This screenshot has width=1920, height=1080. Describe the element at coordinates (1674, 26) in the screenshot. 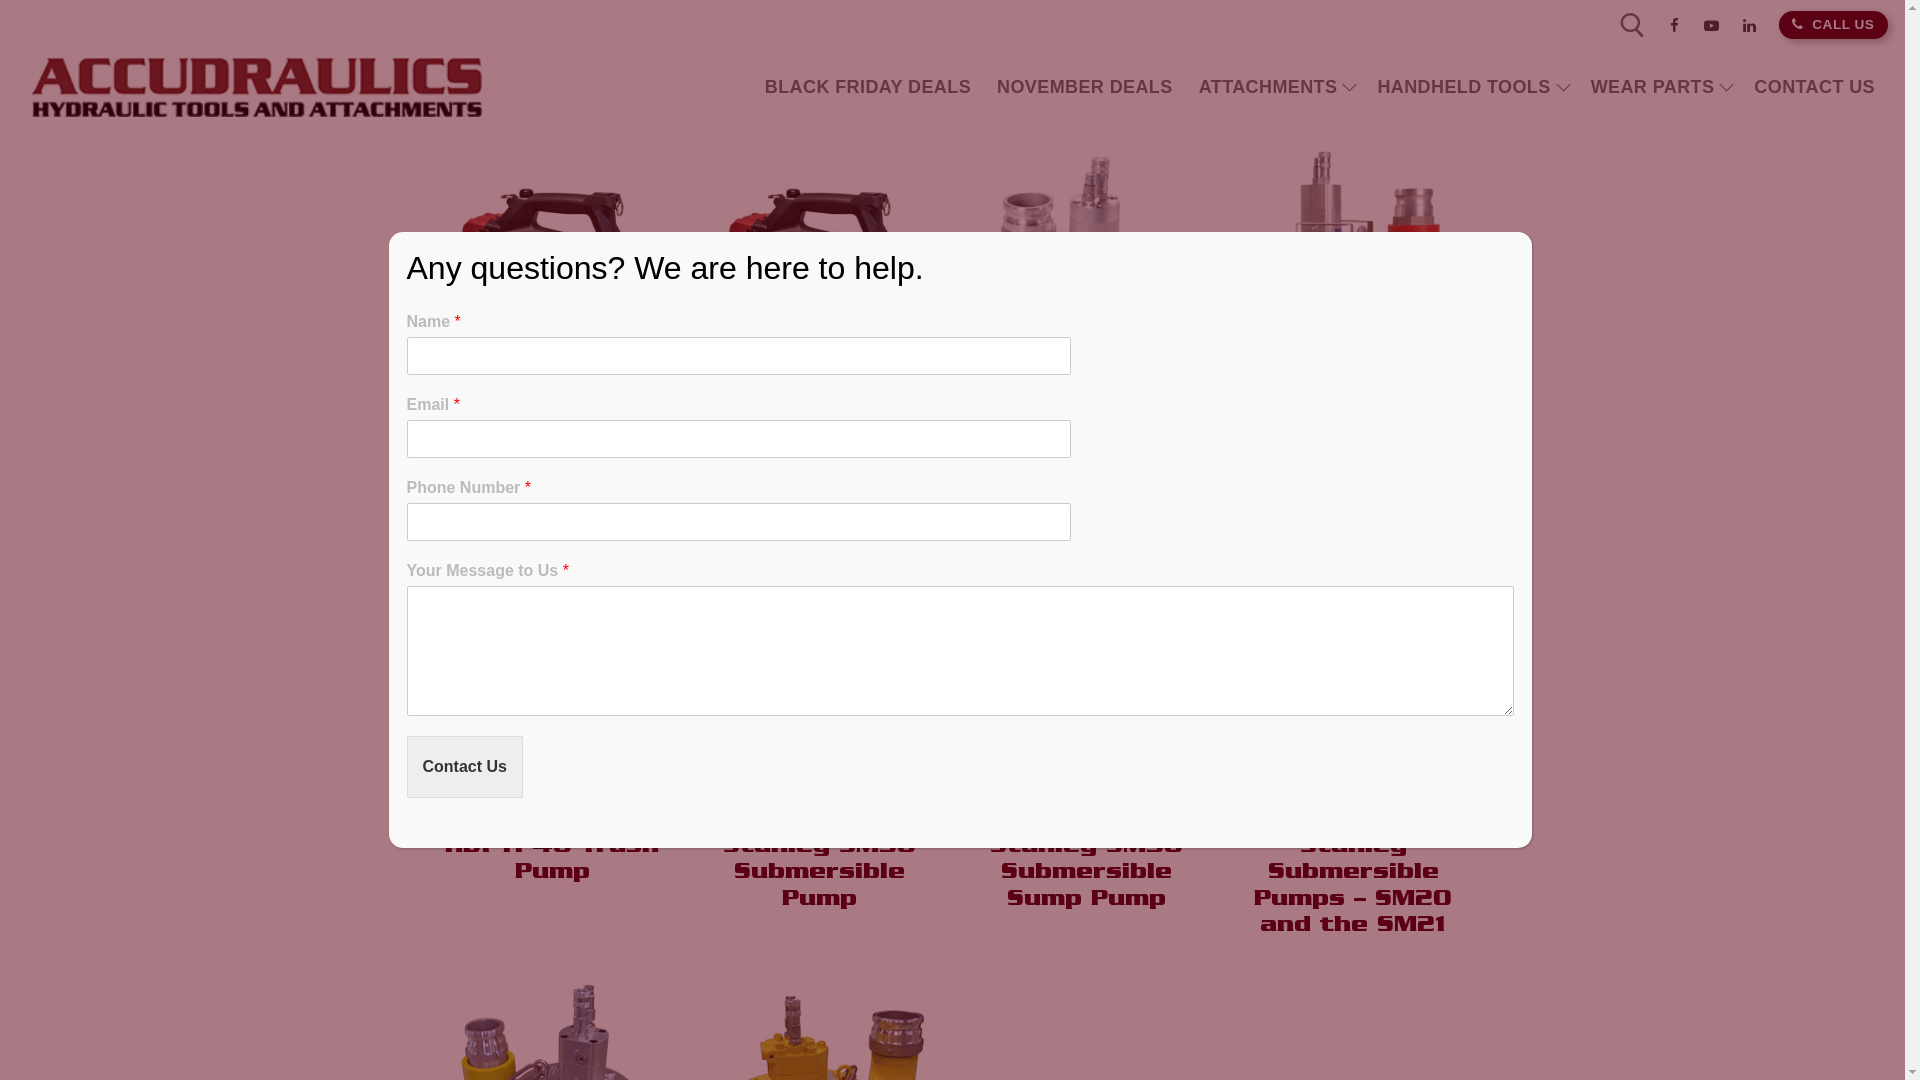

I see `Facebook` at that location.